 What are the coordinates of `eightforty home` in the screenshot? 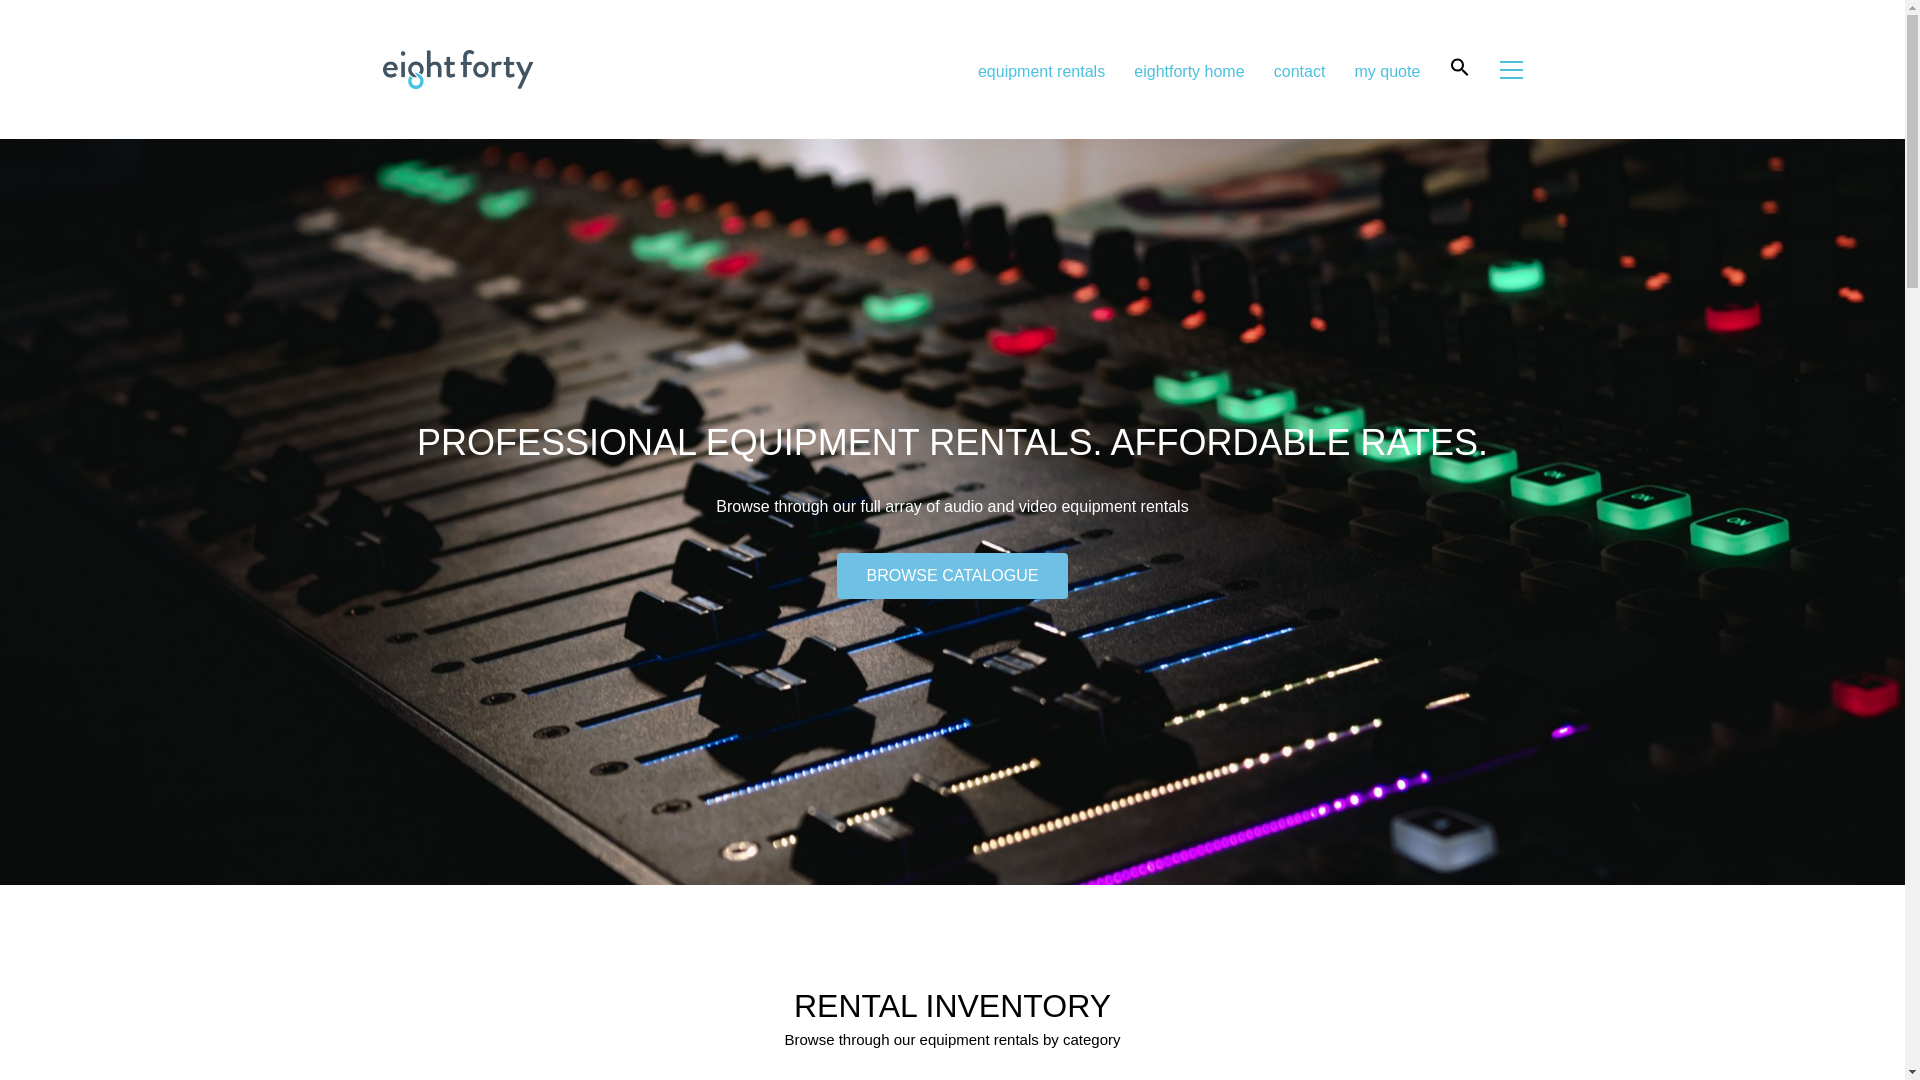 It's located at (1189, 71).